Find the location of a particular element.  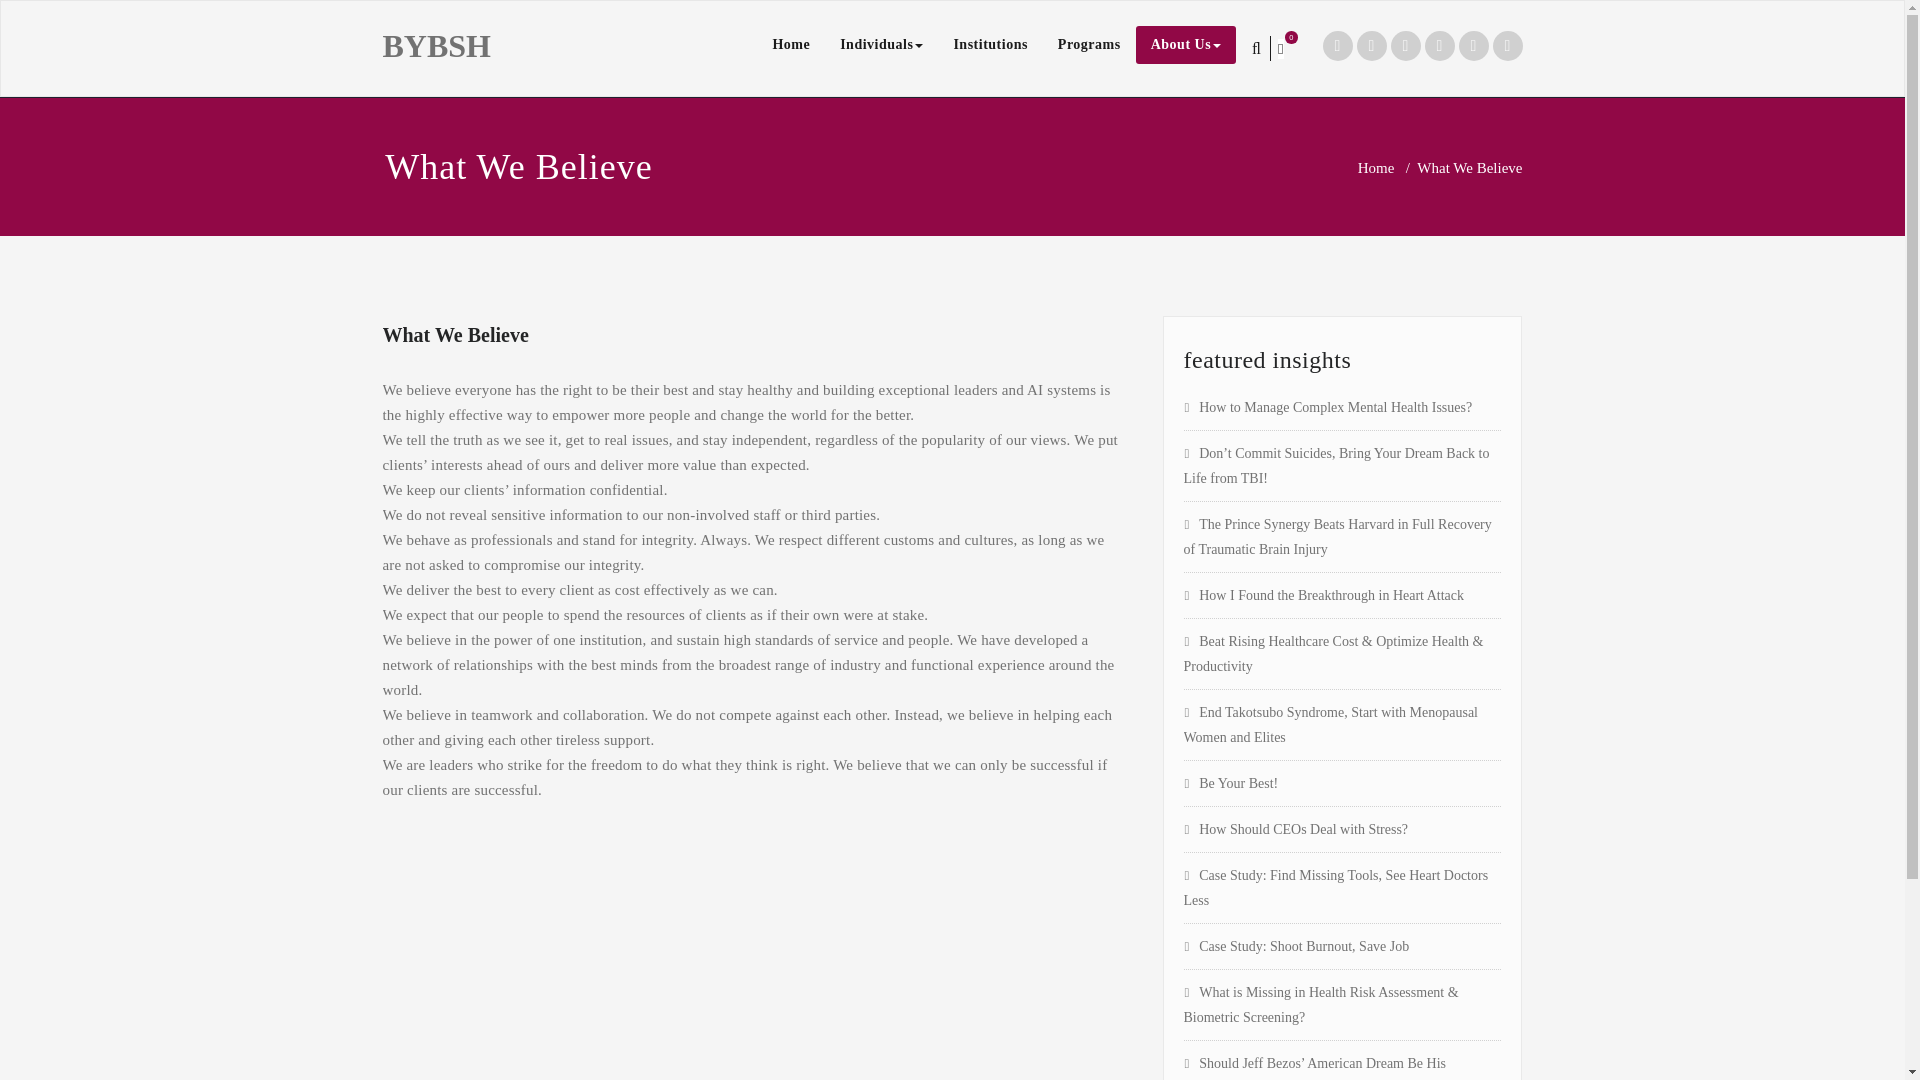

Be Your Best! is located at coordinates (1231, 783).